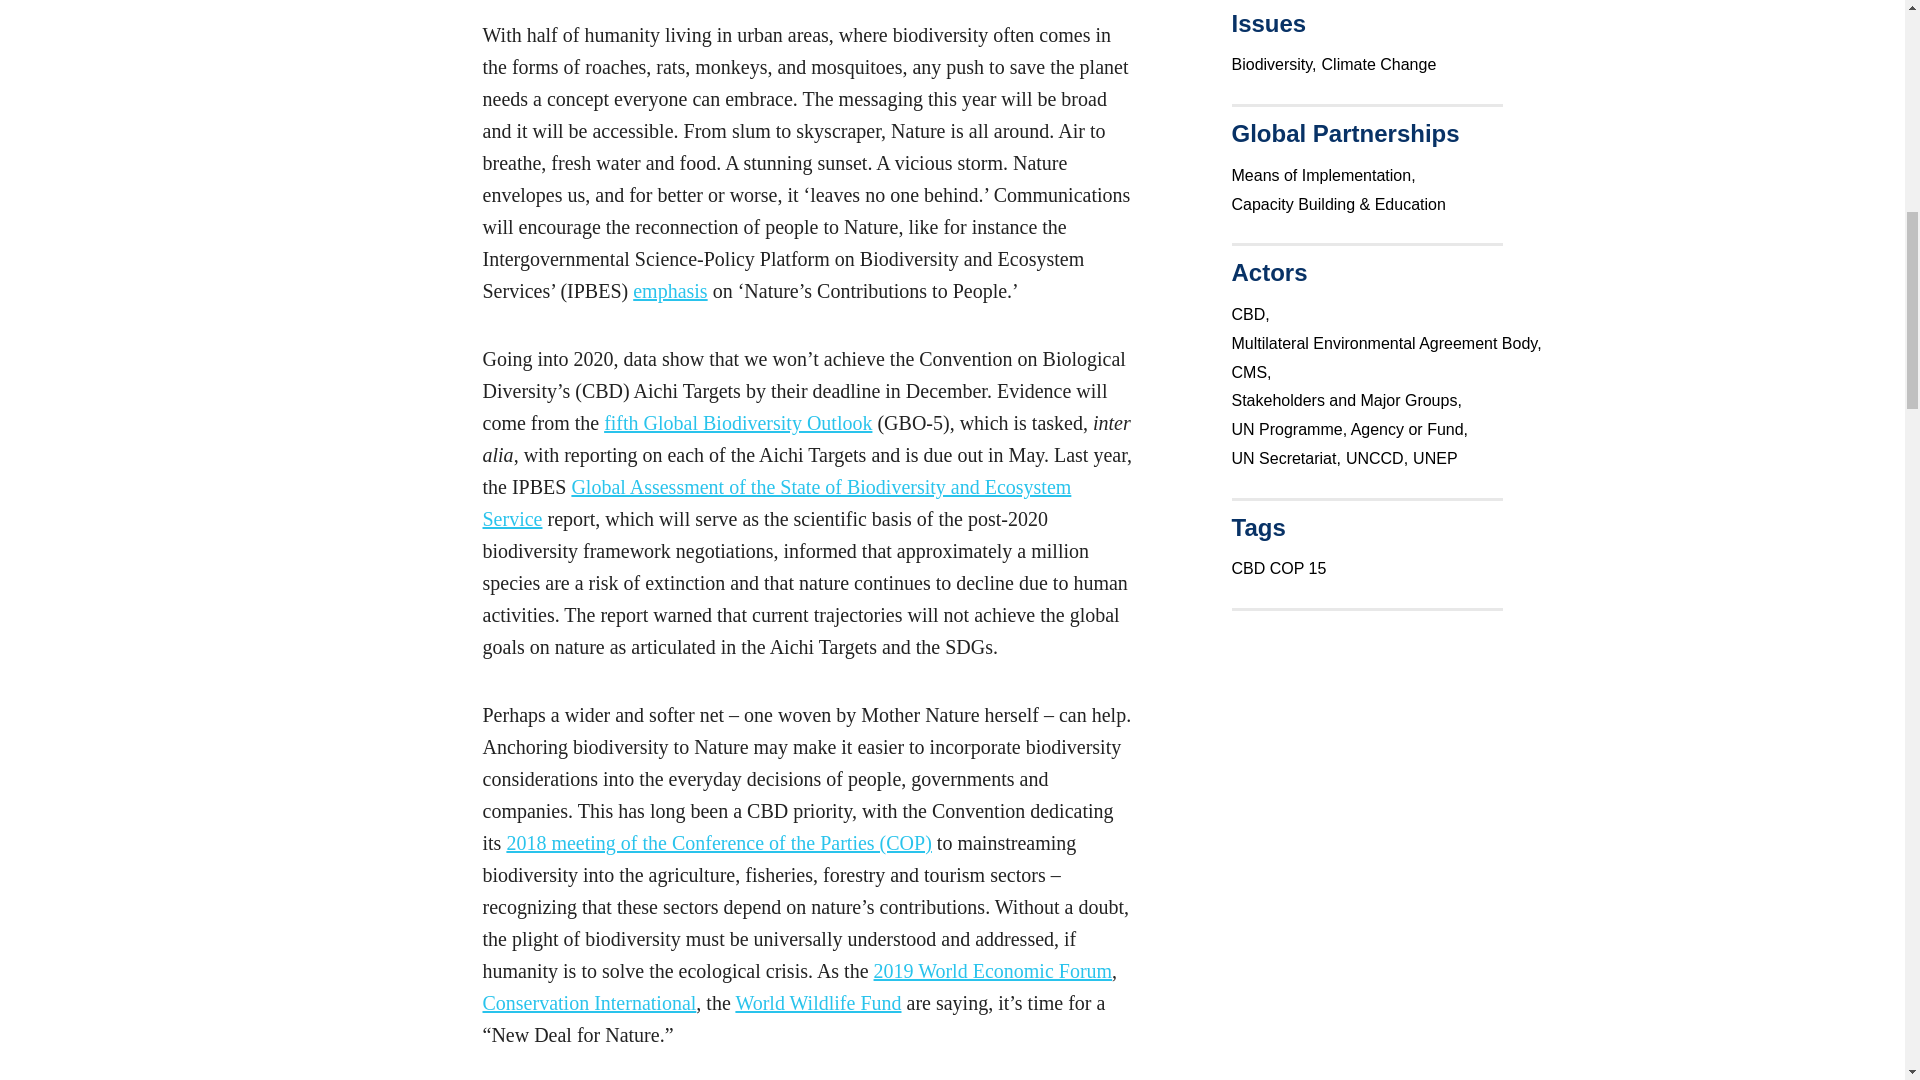 This screenshot has width=1920, height=1080. I want to click on 2019 World Economic Forum, so click(993, 970).